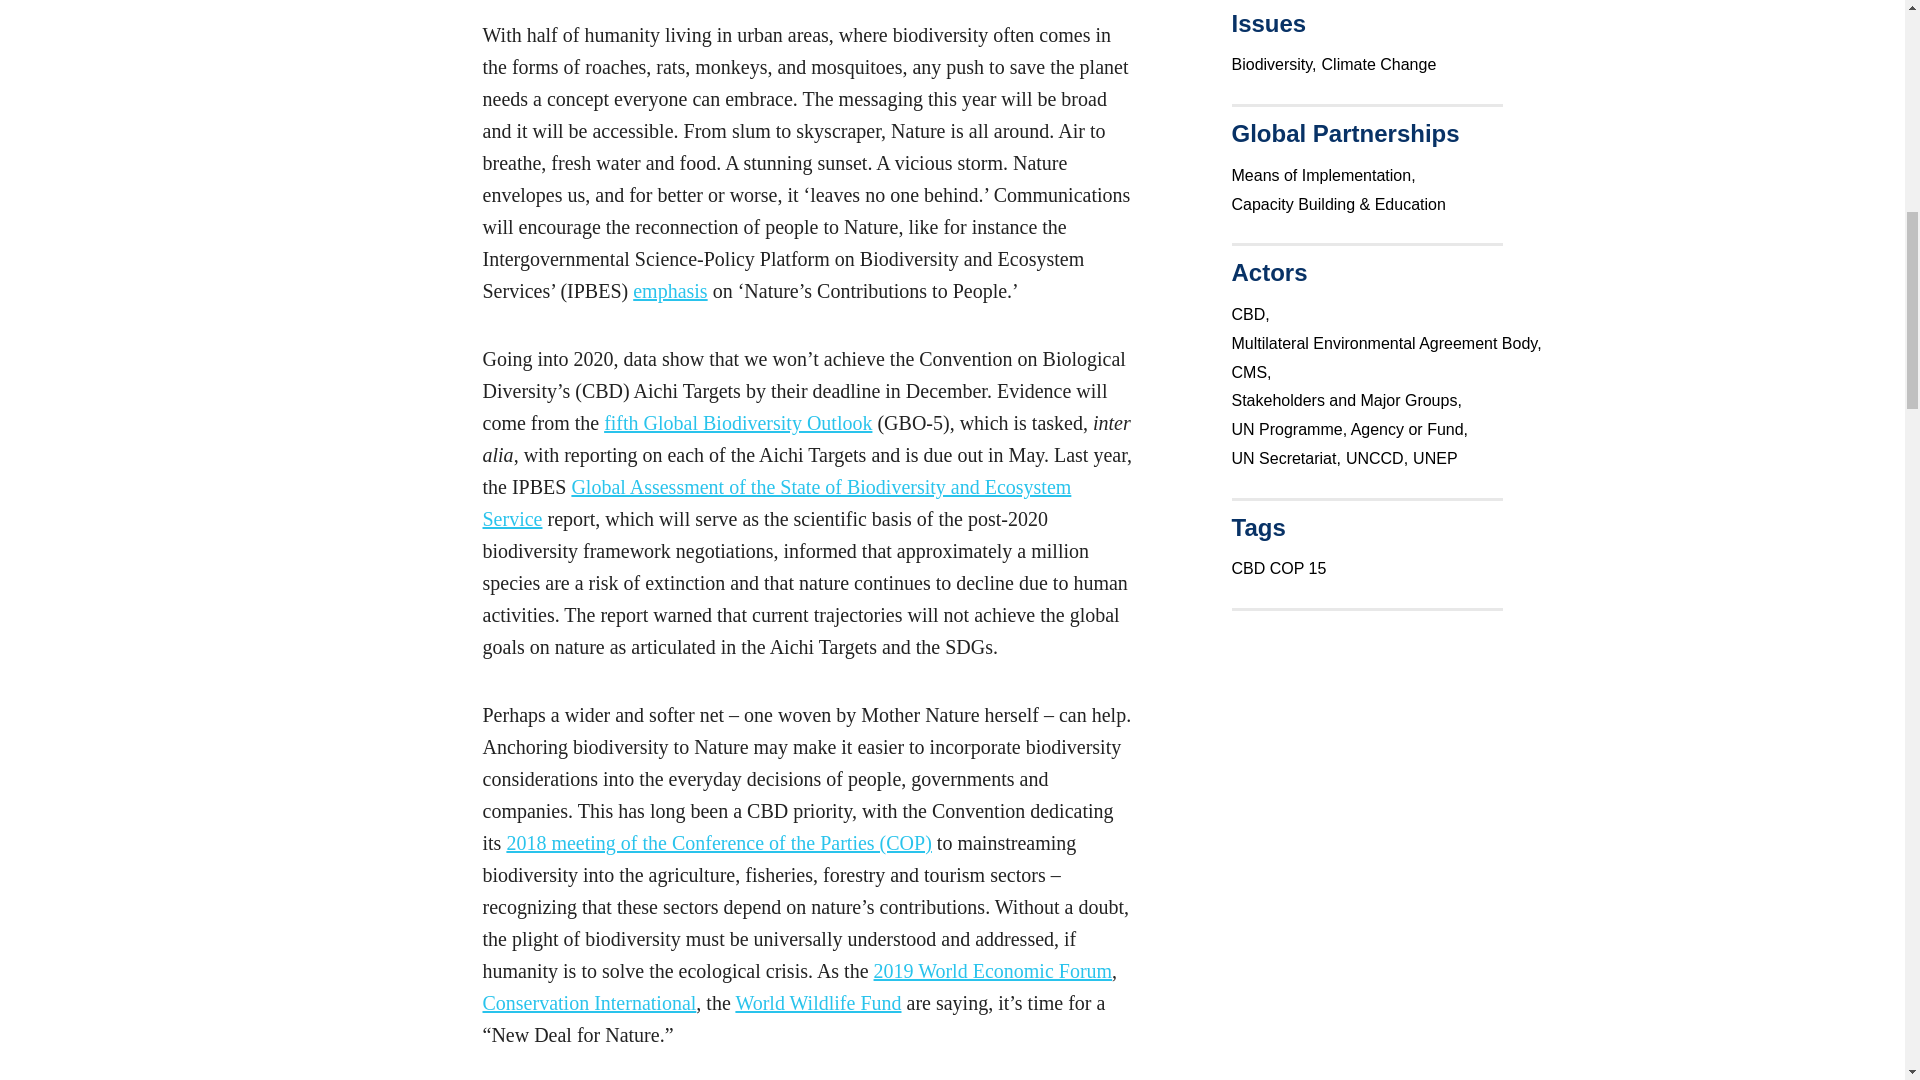 This screenshot has width=1920, height=1080. I want to click on 2019 World Economic Forum, so click(993, 970).